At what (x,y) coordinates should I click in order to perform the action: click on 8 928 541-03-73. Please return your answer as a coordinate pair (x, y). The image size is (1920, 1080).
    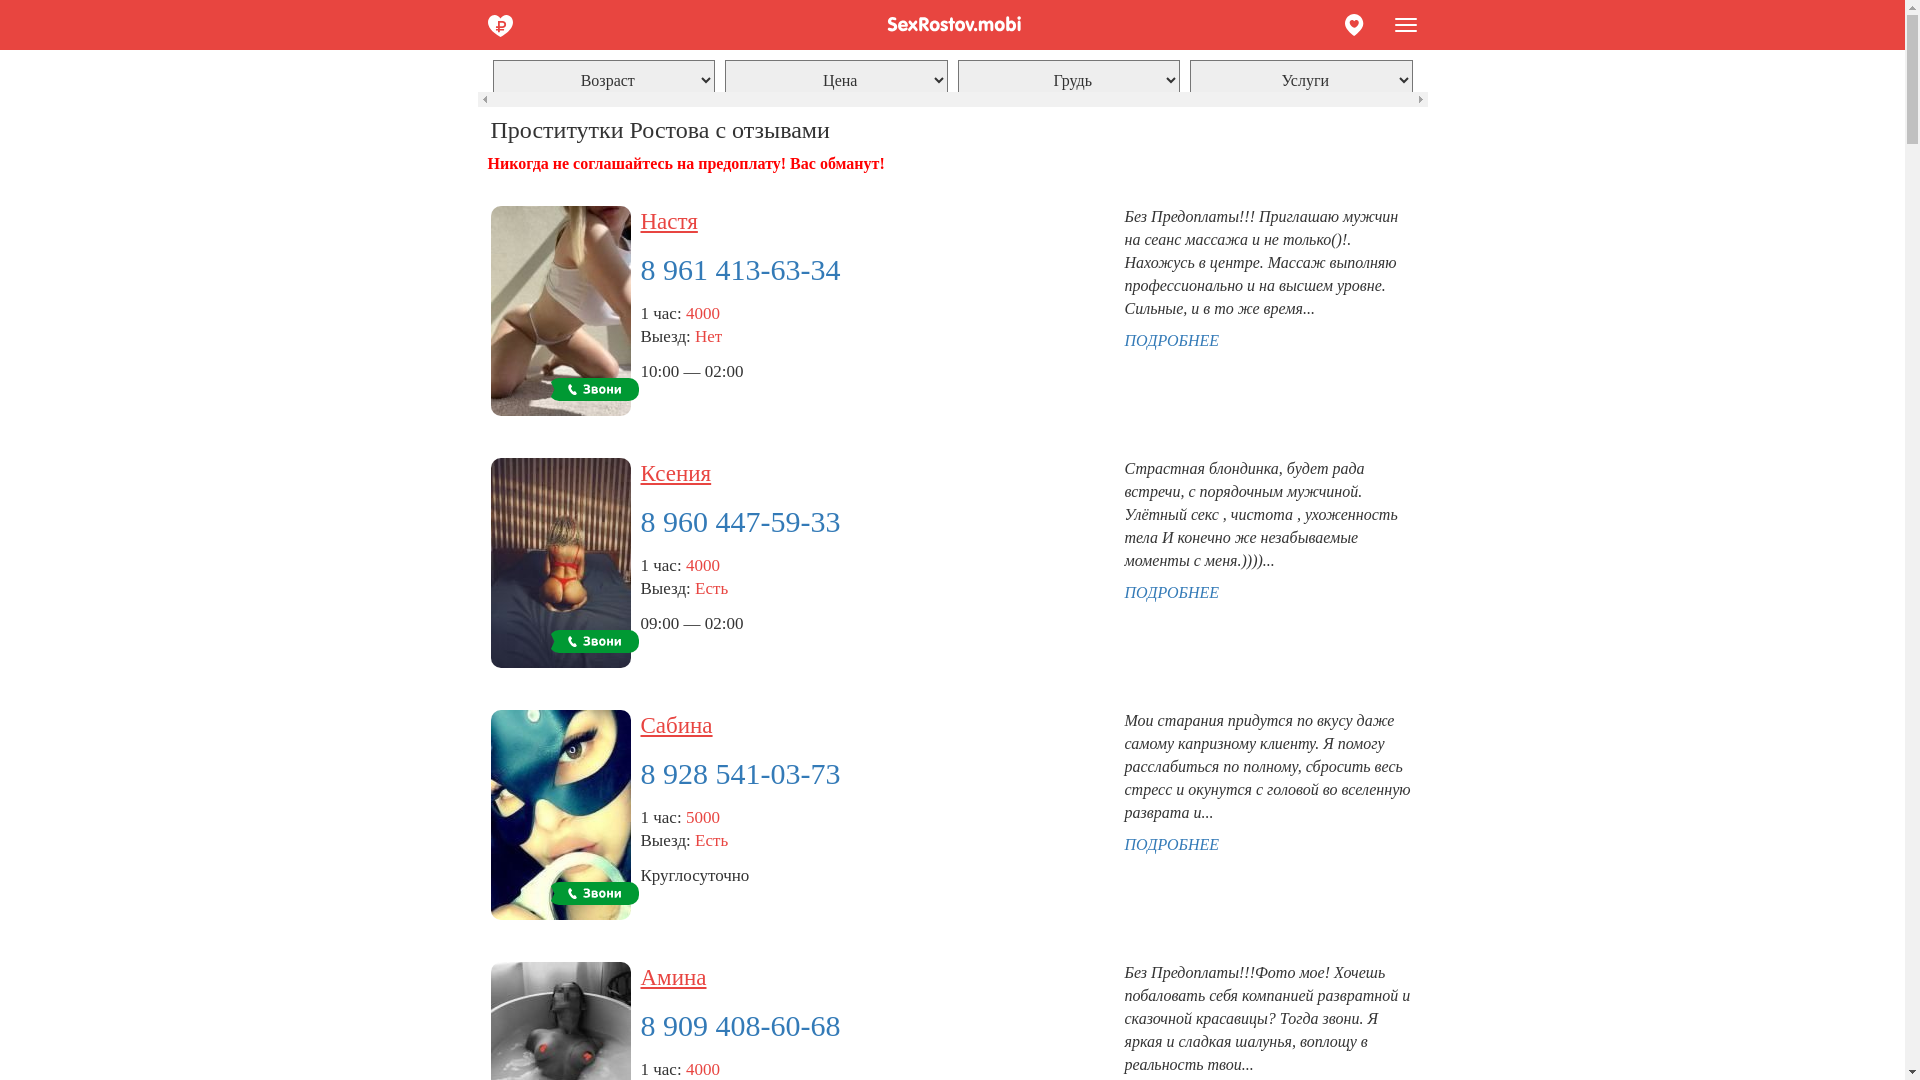
    Looking at the image, I should click on (560, 815).